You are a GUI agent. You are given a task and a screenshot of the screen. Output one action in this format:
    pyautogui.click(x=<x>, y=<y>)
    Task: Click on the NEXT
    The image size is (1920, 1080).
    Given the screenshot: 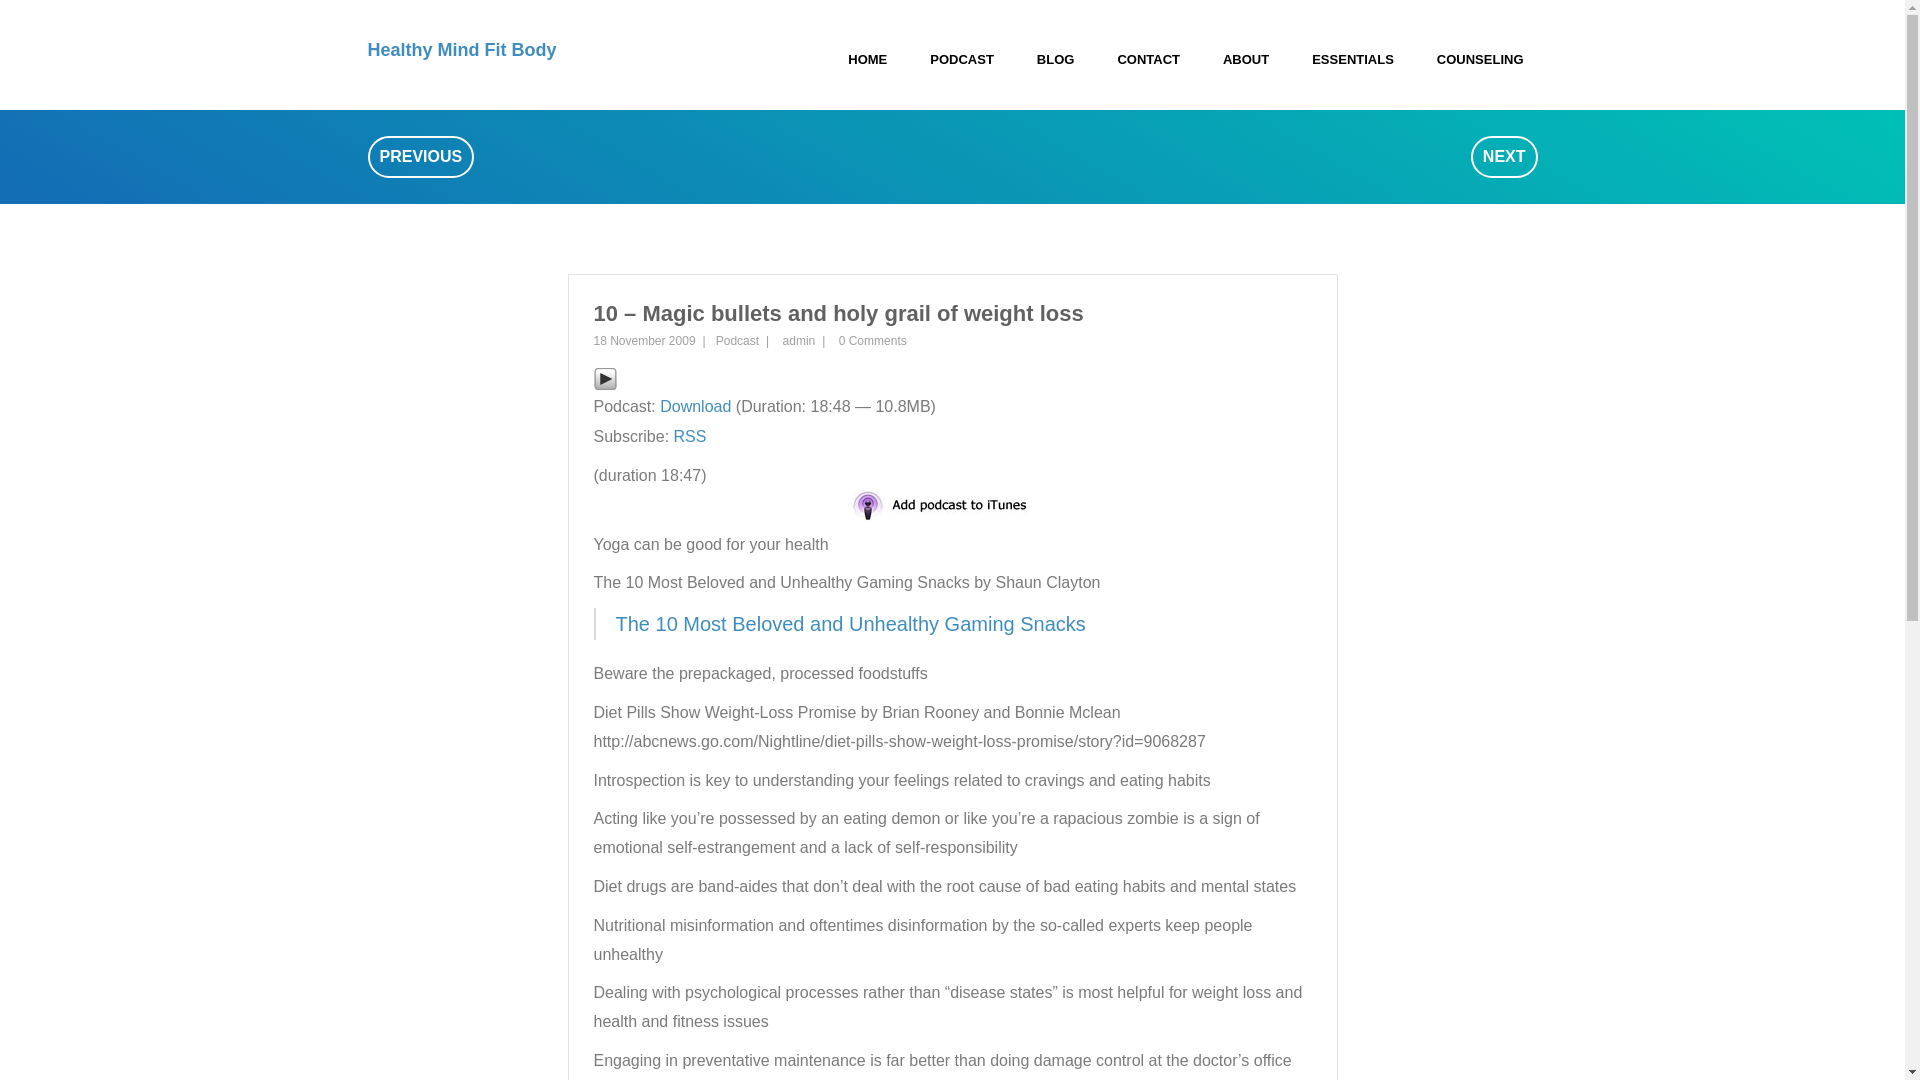 What is the action you would take?
    pyautogui.click(x=1504, y=157)
    